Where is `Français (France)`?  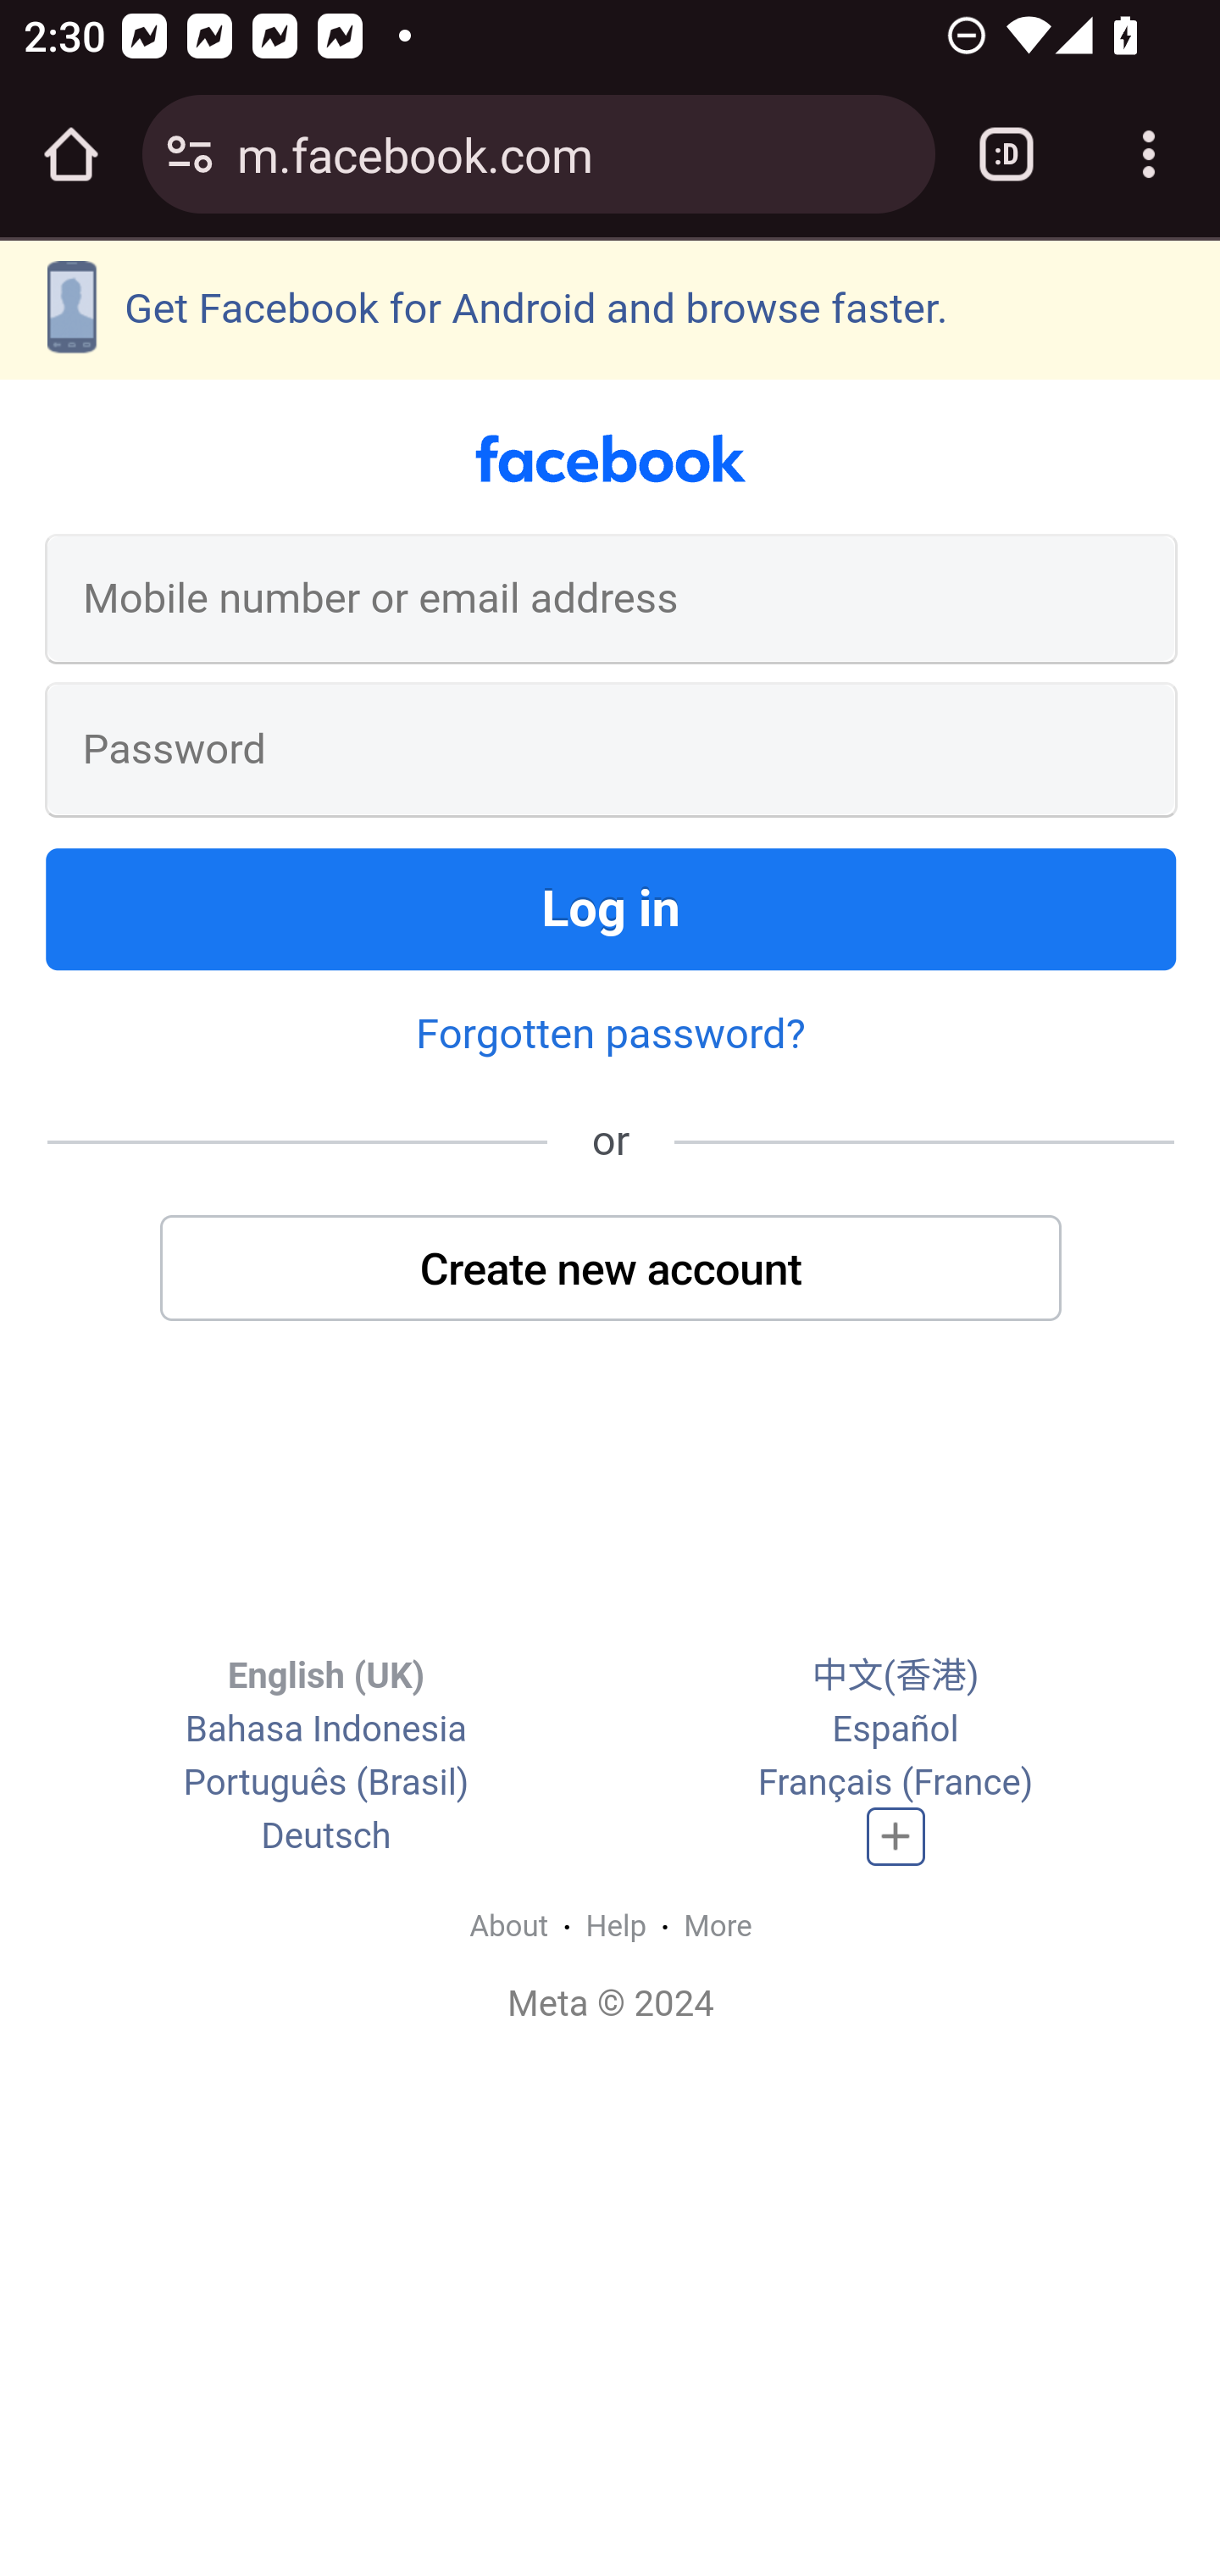
Français (France) is located at coordinates (895, 1784).